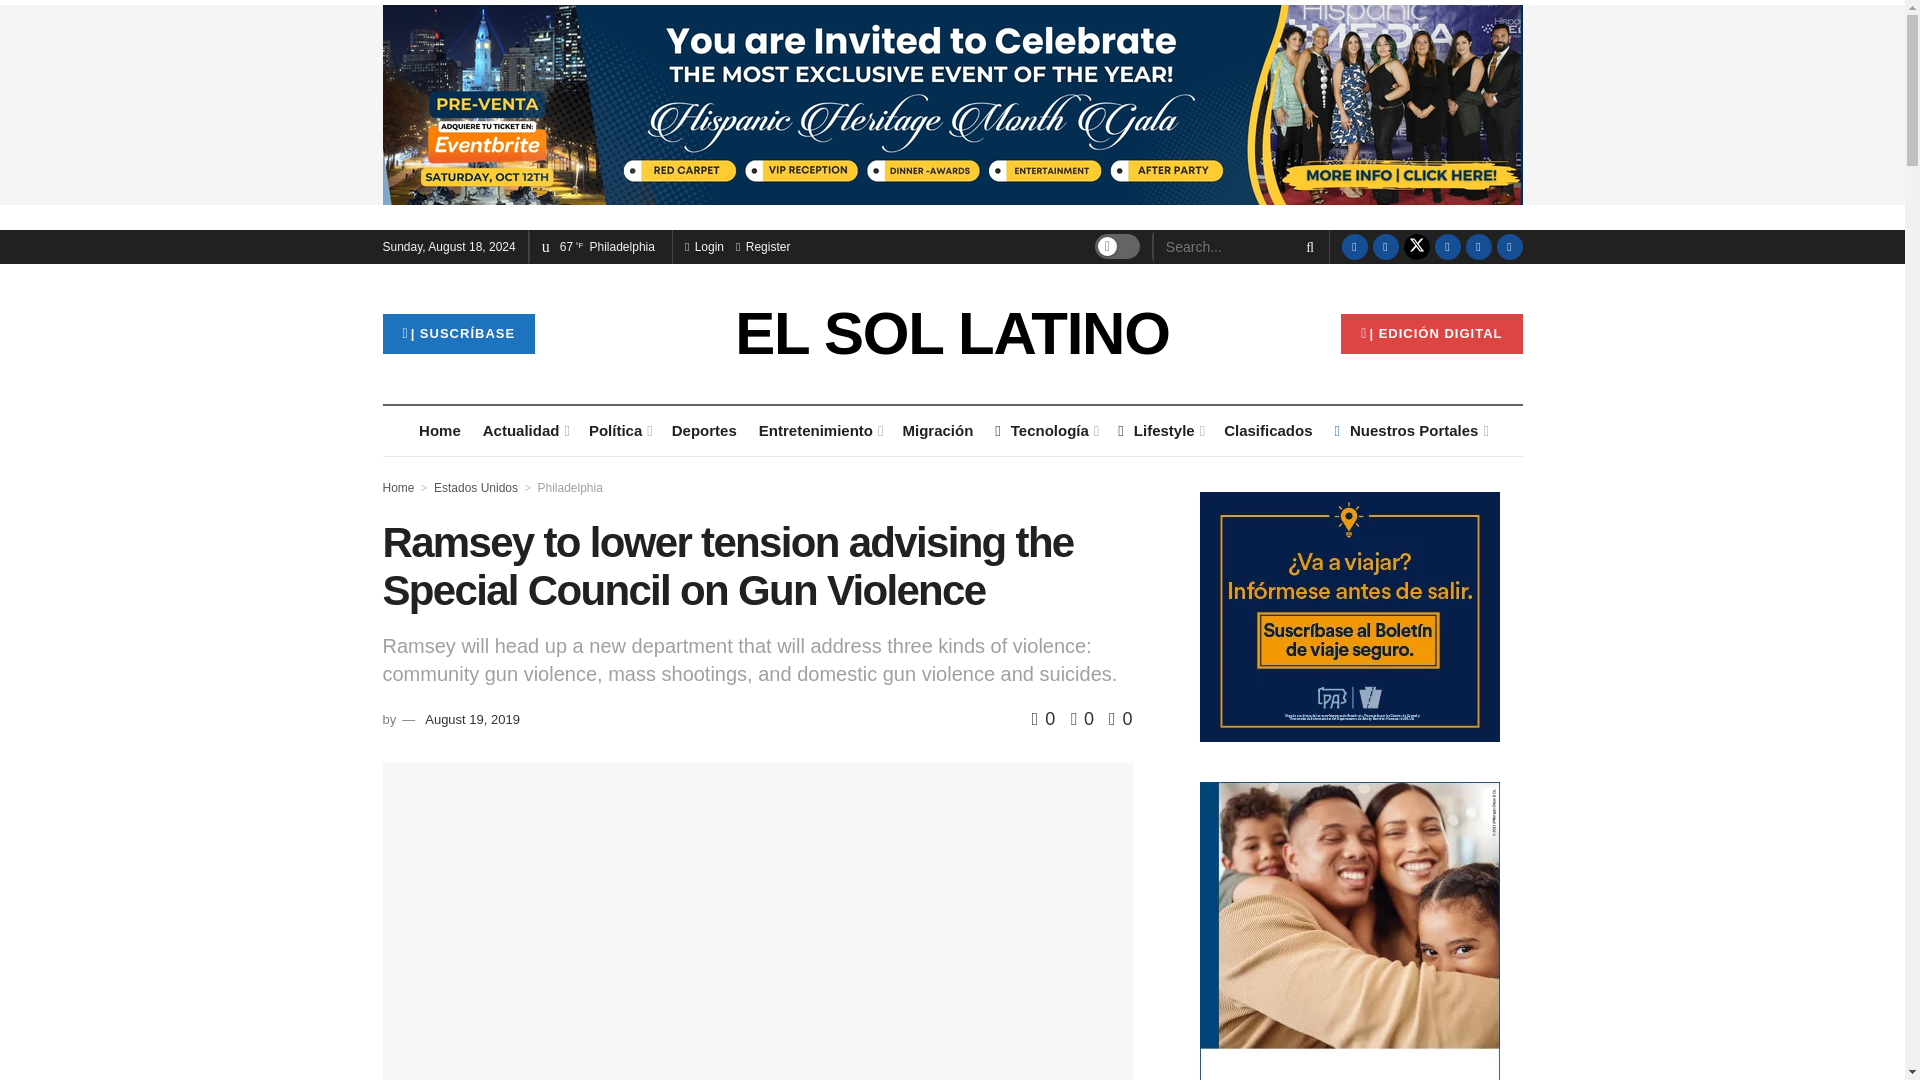 The height and width of the screenshot is (1080, 1920). Describe the element at coordinates (704, 246) in the screenshot. I see `Login` at that location.